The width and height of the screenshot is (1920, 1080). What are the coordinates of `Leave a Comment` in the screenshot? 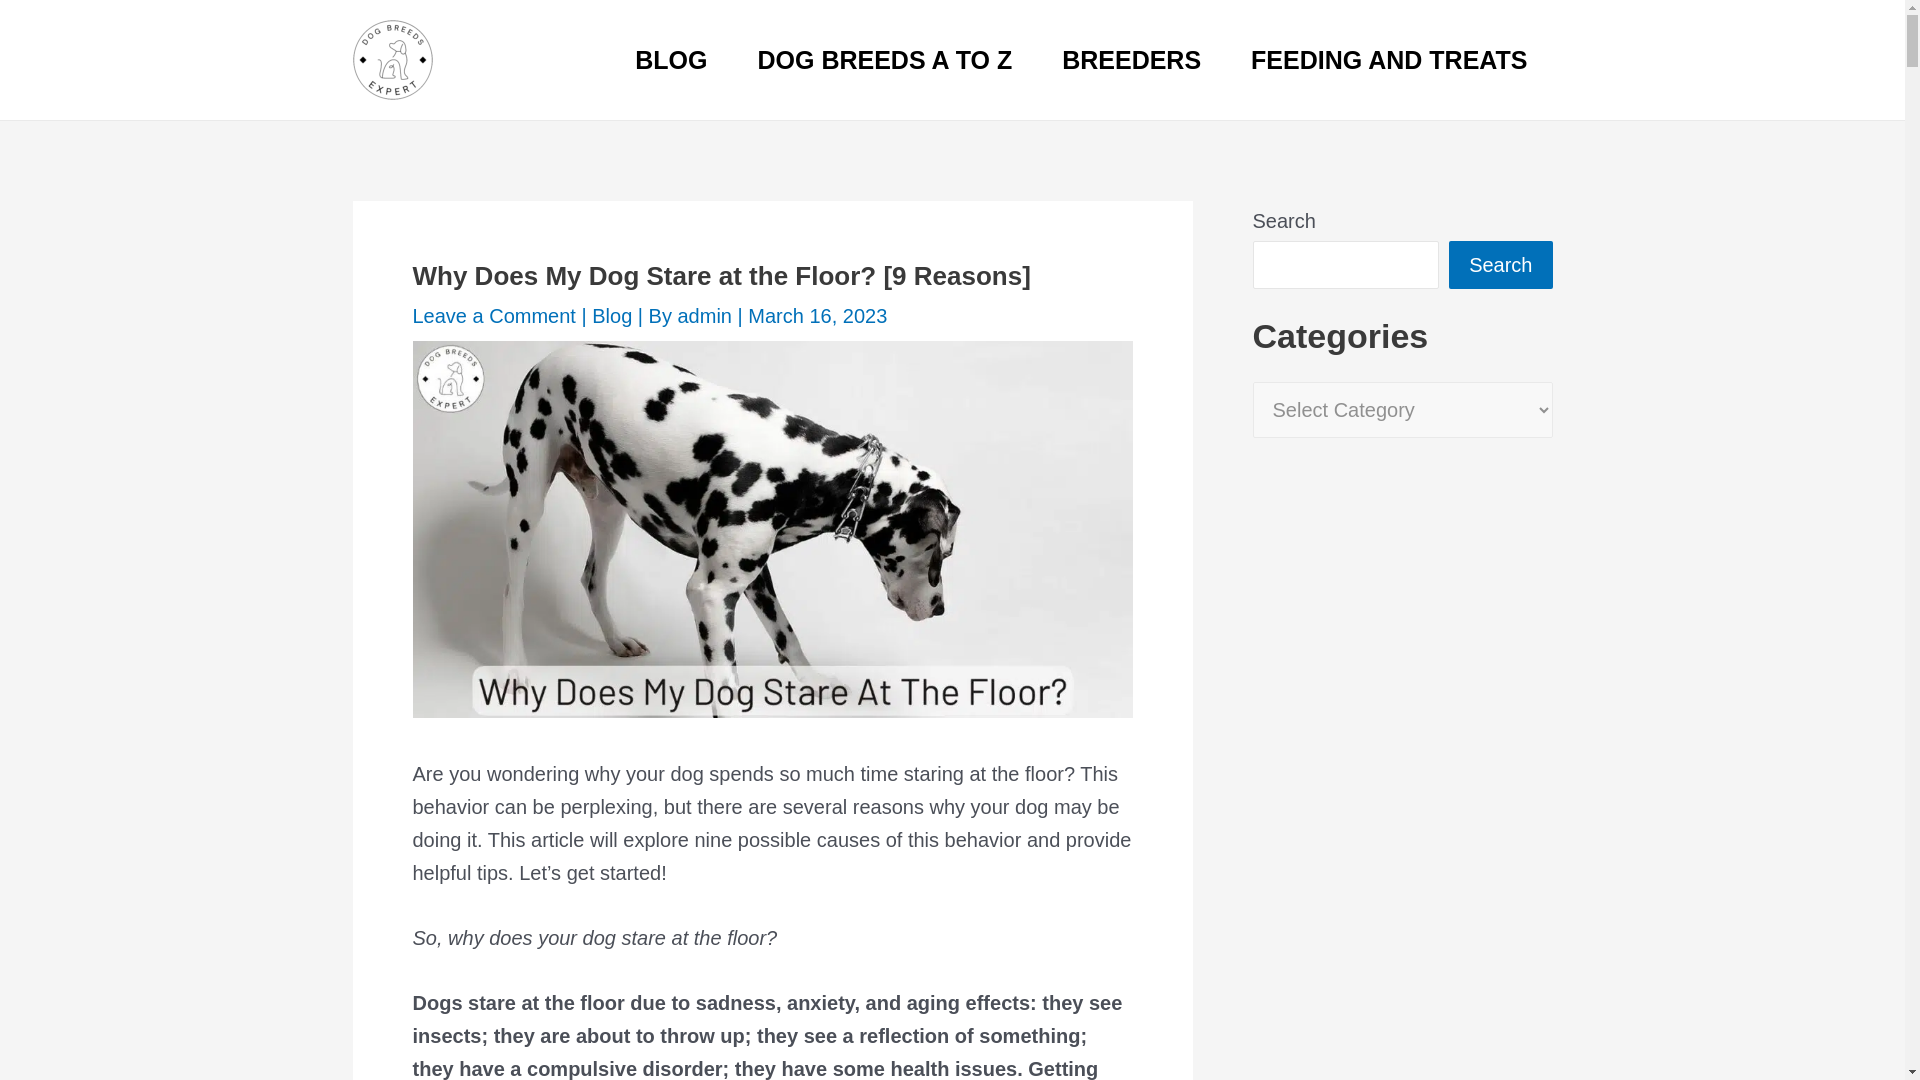 It's located at (493, 316).